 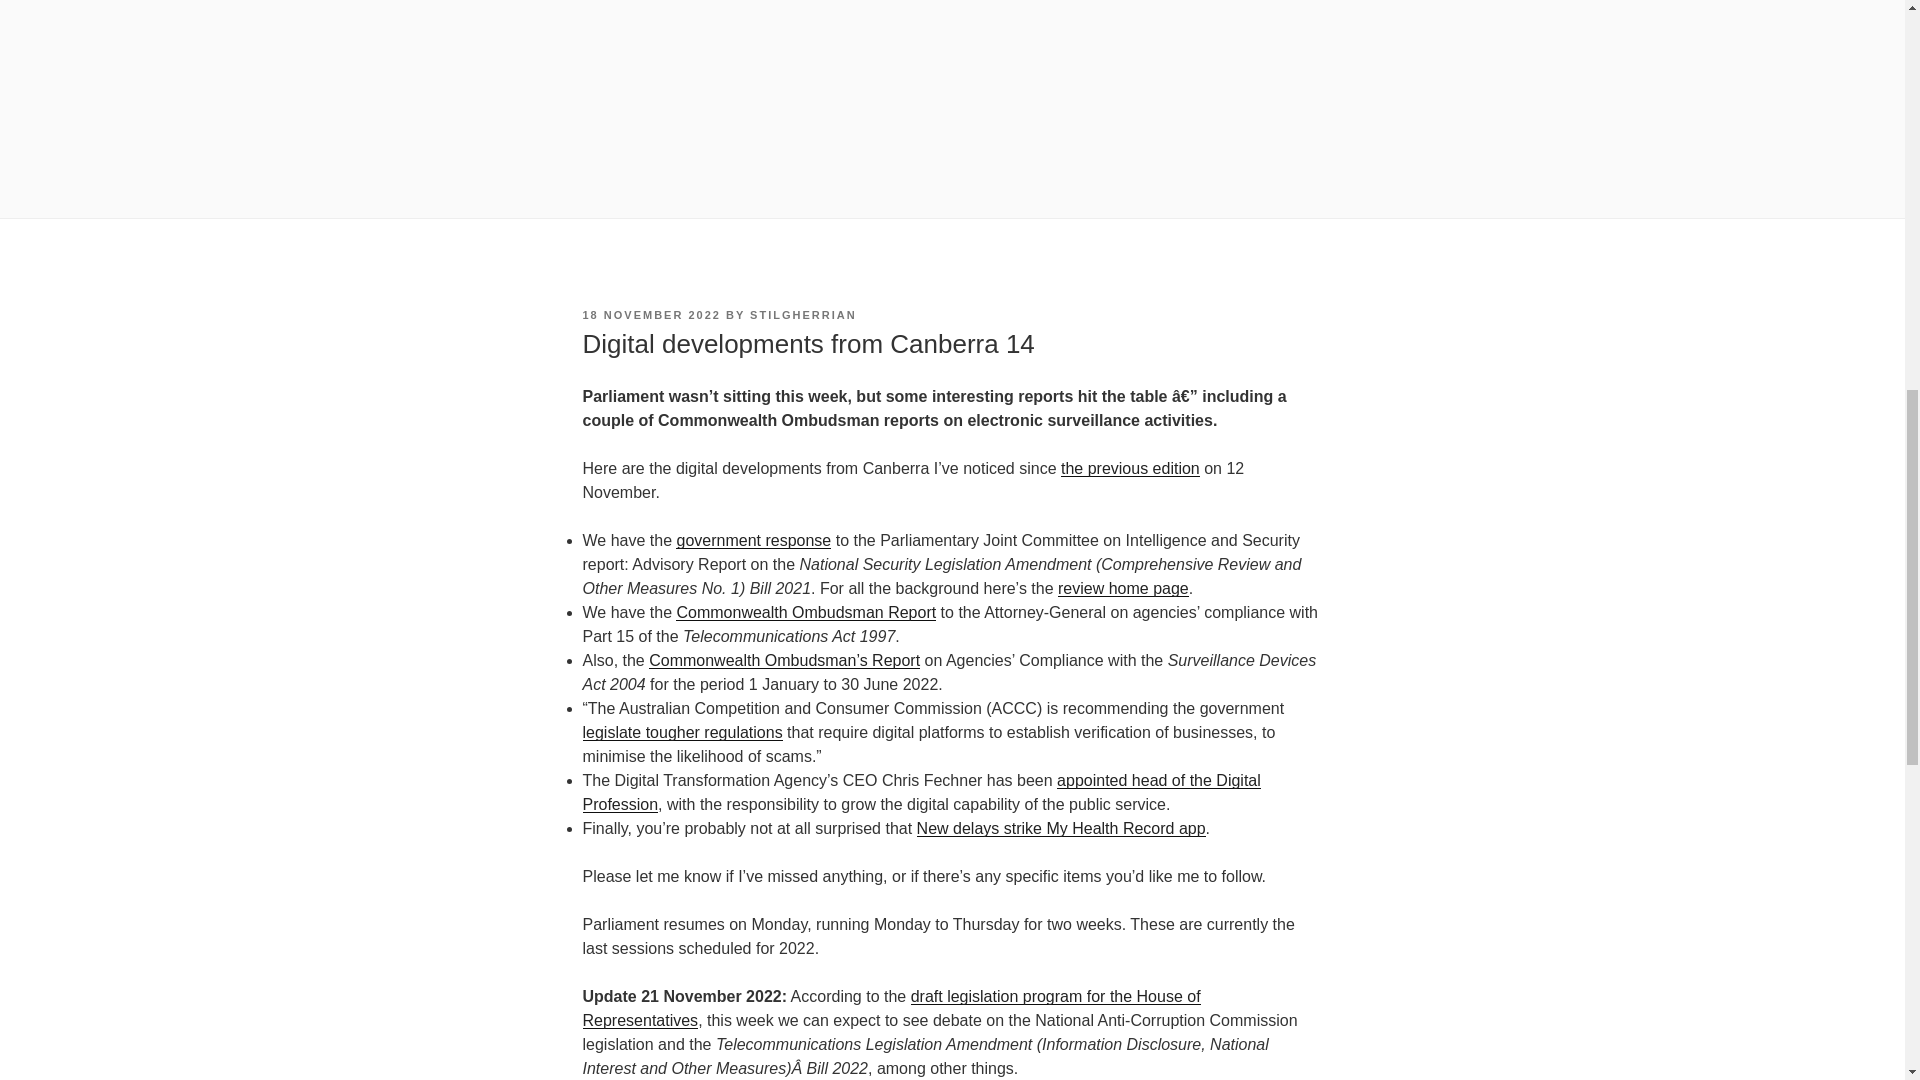 What do you see at coordinates (650, 314) in the screenshot?
I see `18 NOVEMBER 2022` at bounding box center [650, 314].